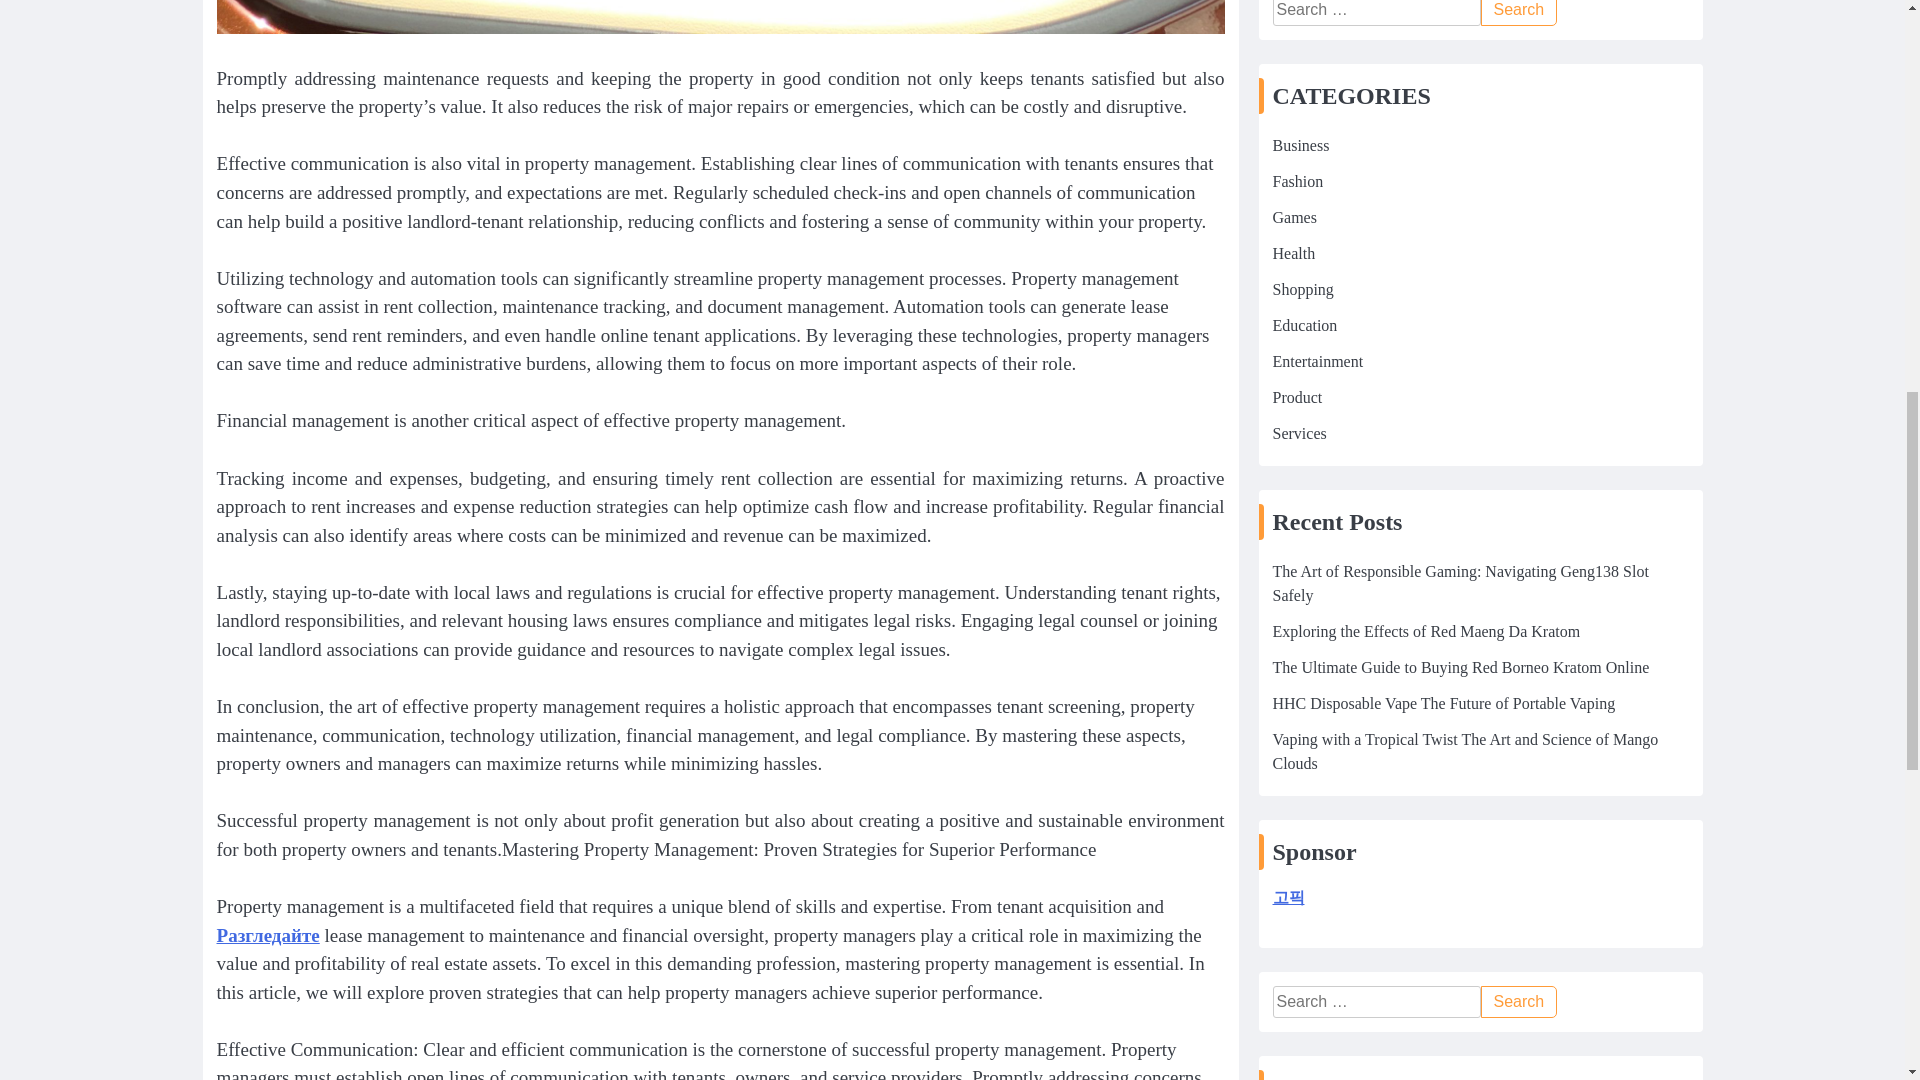  What do you see at coordinates (1302, 399) in the screenshot?
I see `Shopping` at bounding box center [1302, 399].